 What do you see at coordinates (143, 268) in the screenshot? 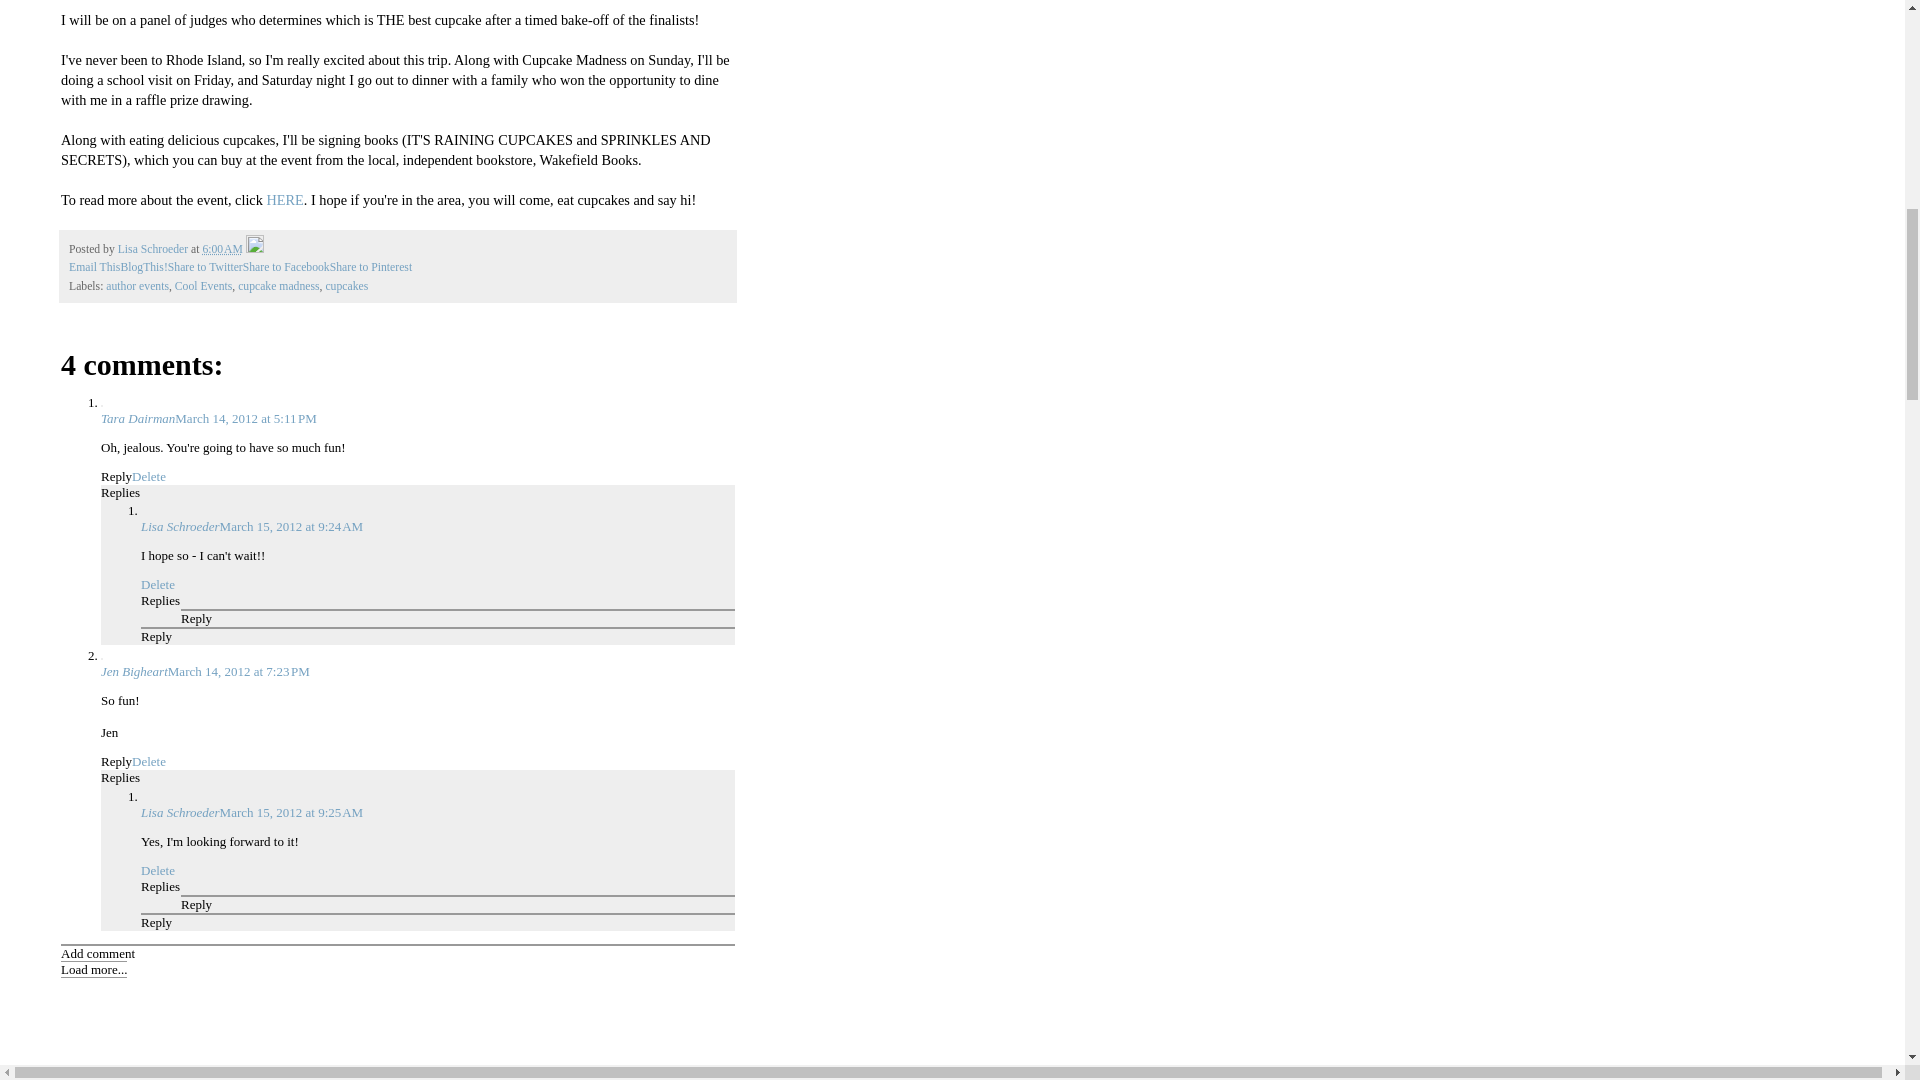
I see `BlogThis!` at bounding box center [143, 268].